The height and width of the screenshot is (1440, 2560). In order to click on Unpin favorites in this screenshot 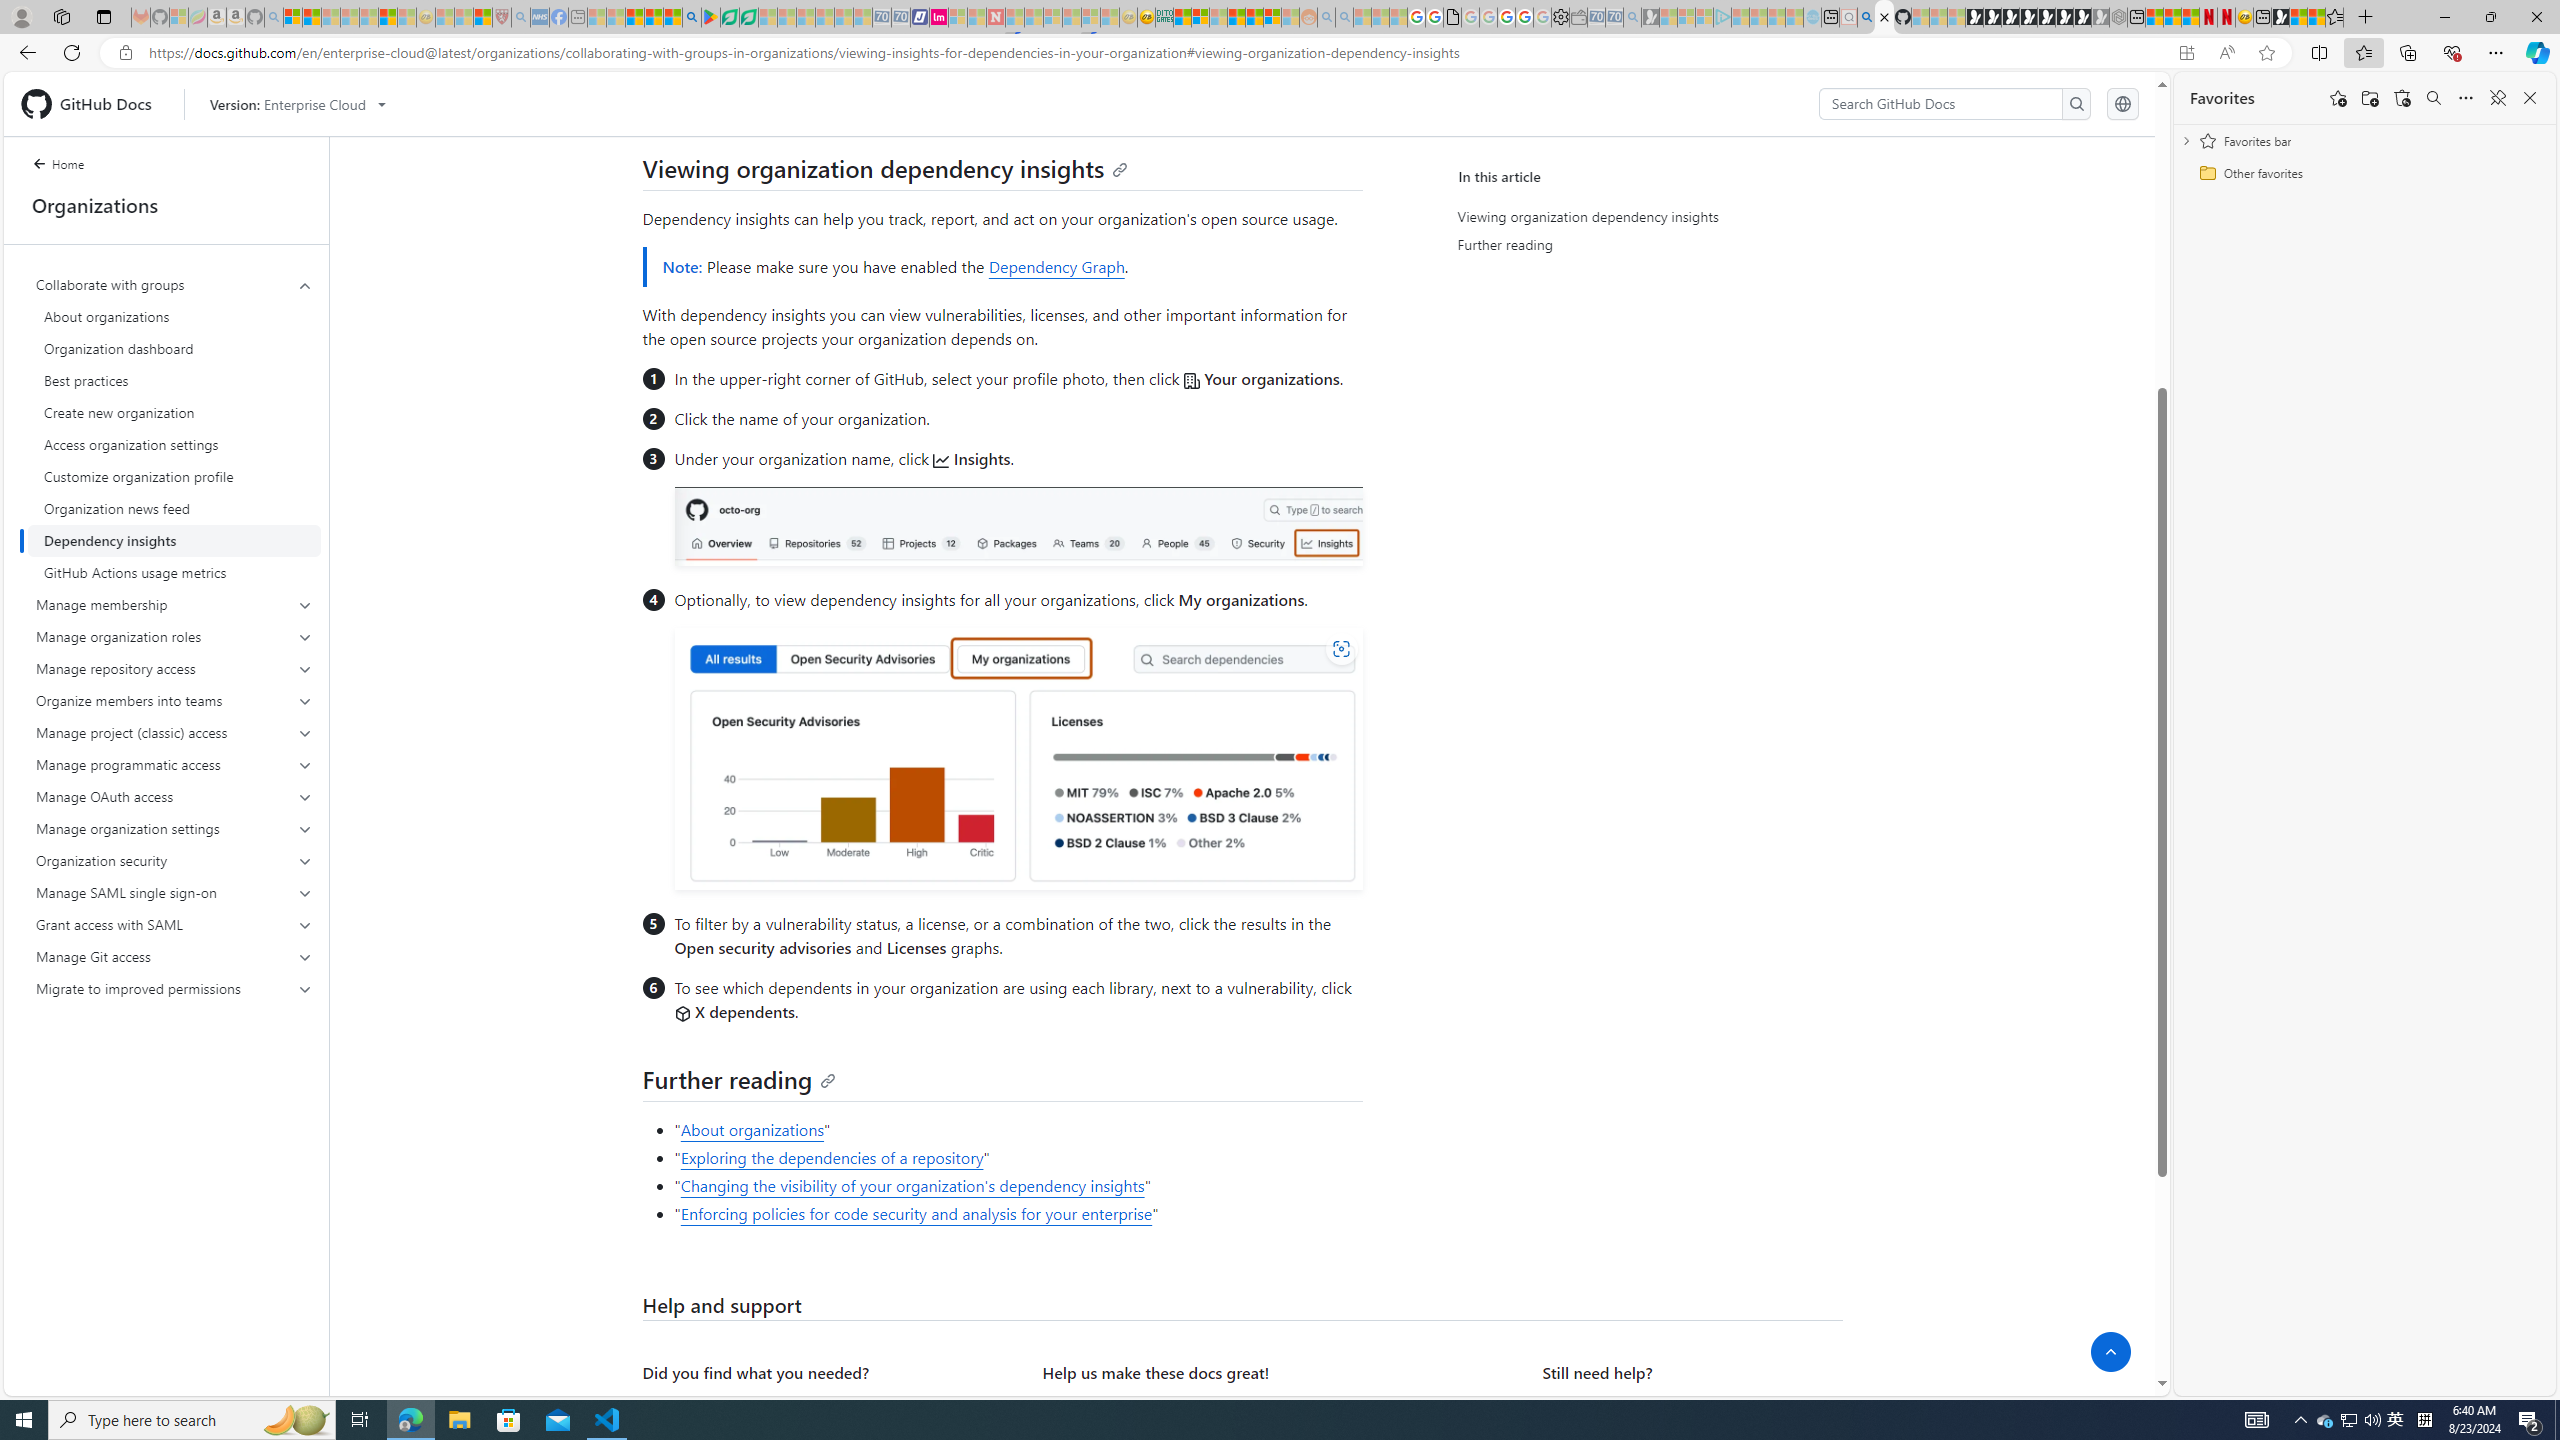, I will do `click(2497, 98)`.